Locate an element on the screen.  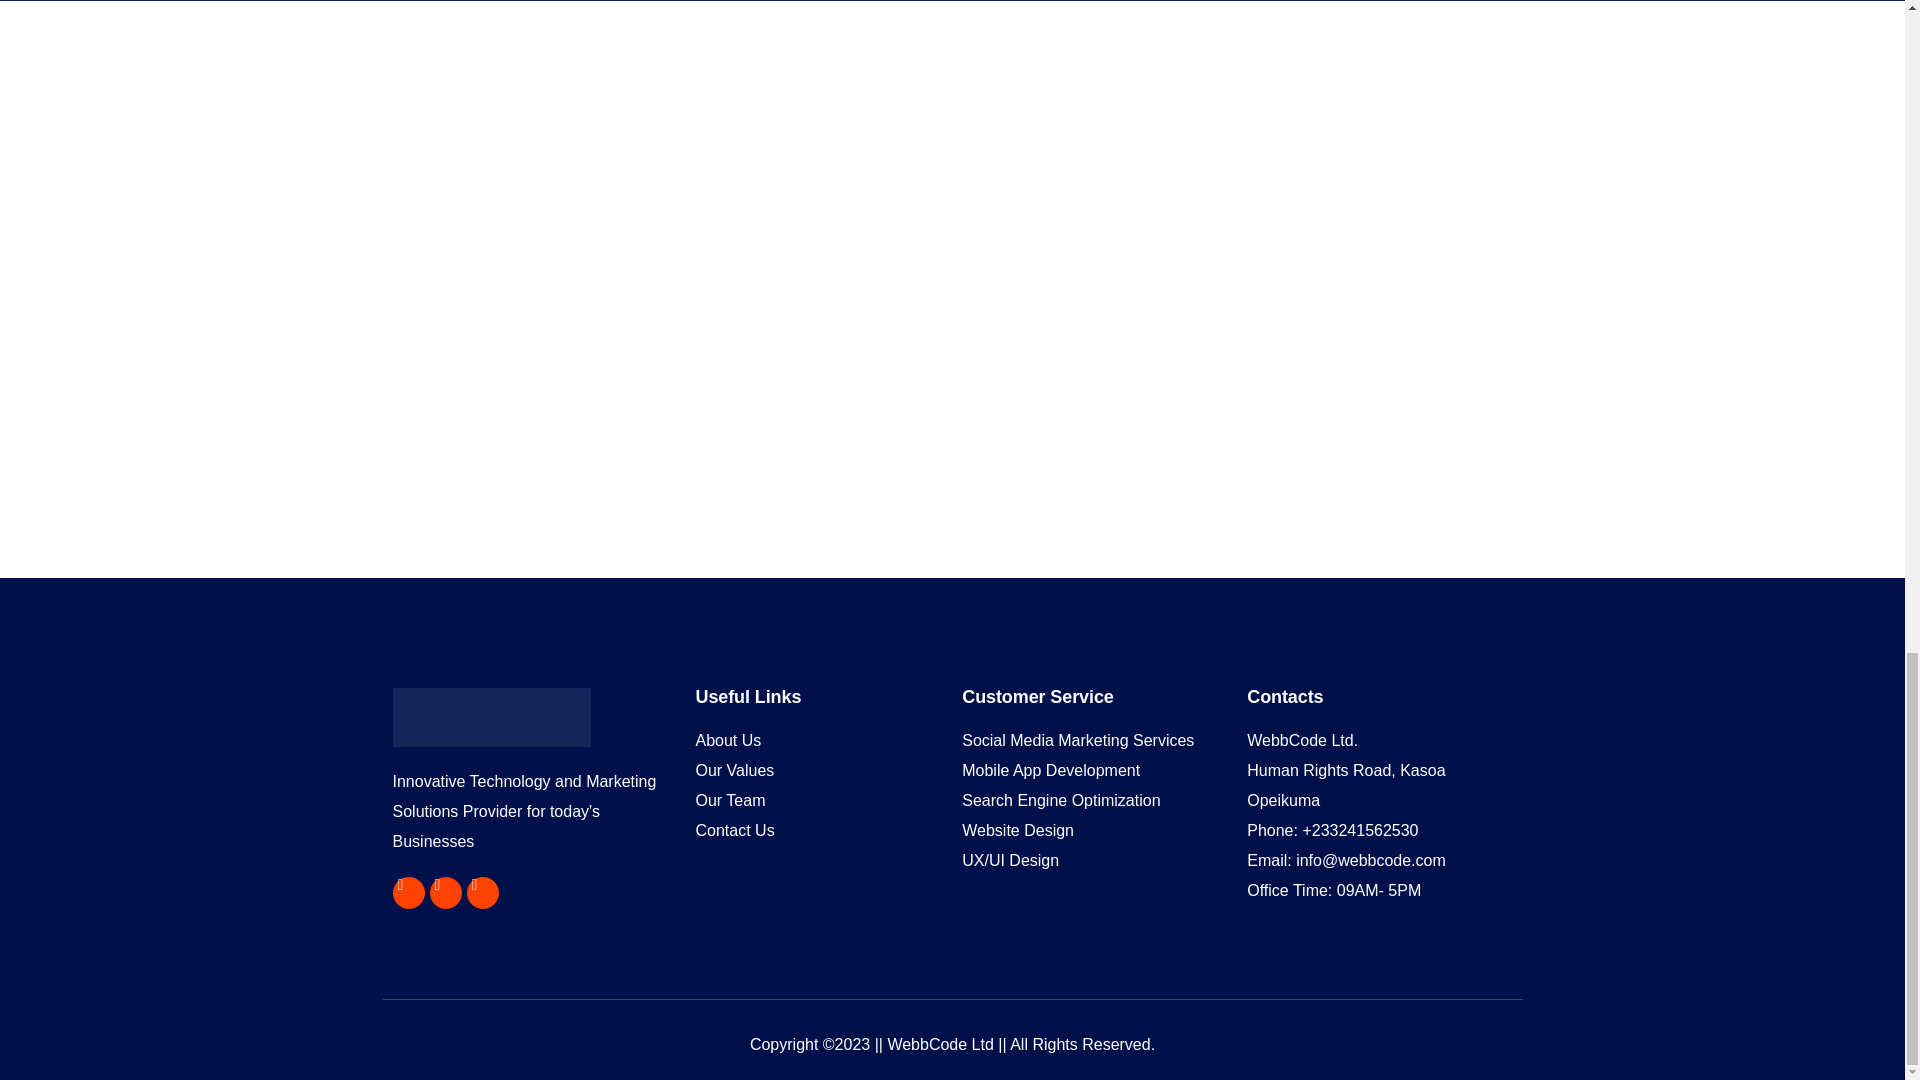
Contact Us is located at coordinates (818, 830).